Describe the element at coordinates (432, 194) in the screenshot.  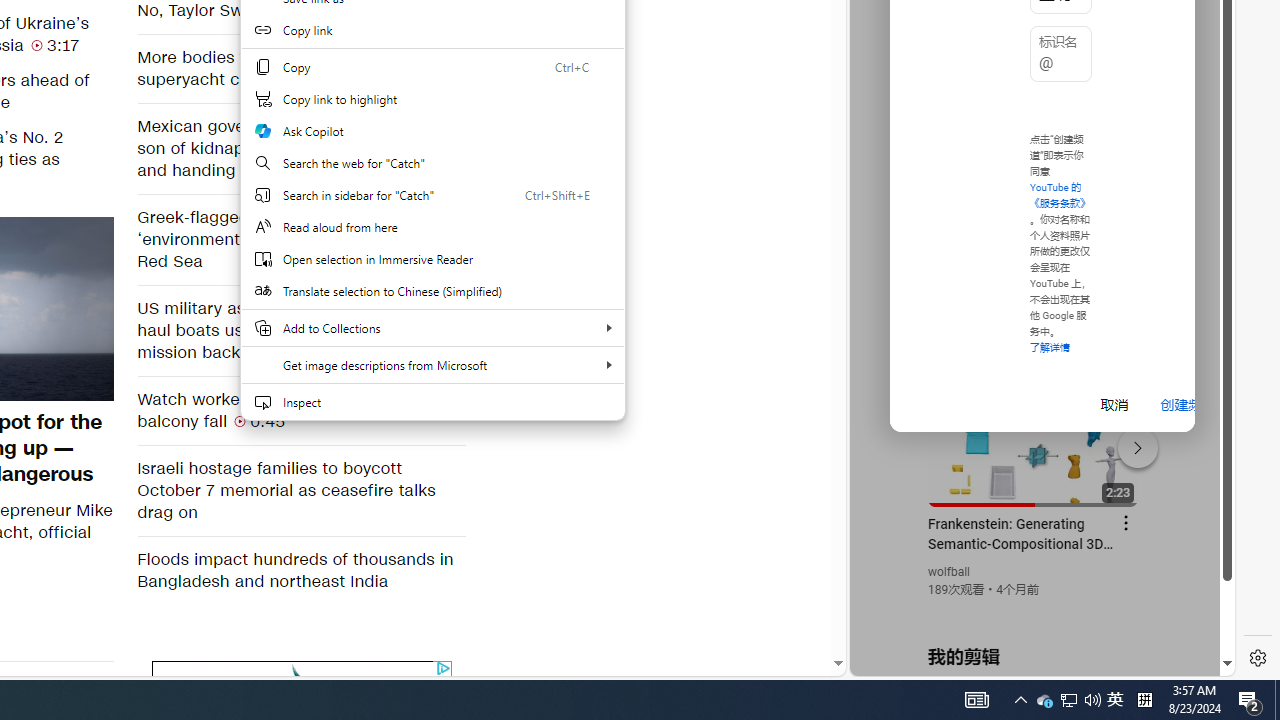
I see `Search in sidebar for "Catch"` at that location.